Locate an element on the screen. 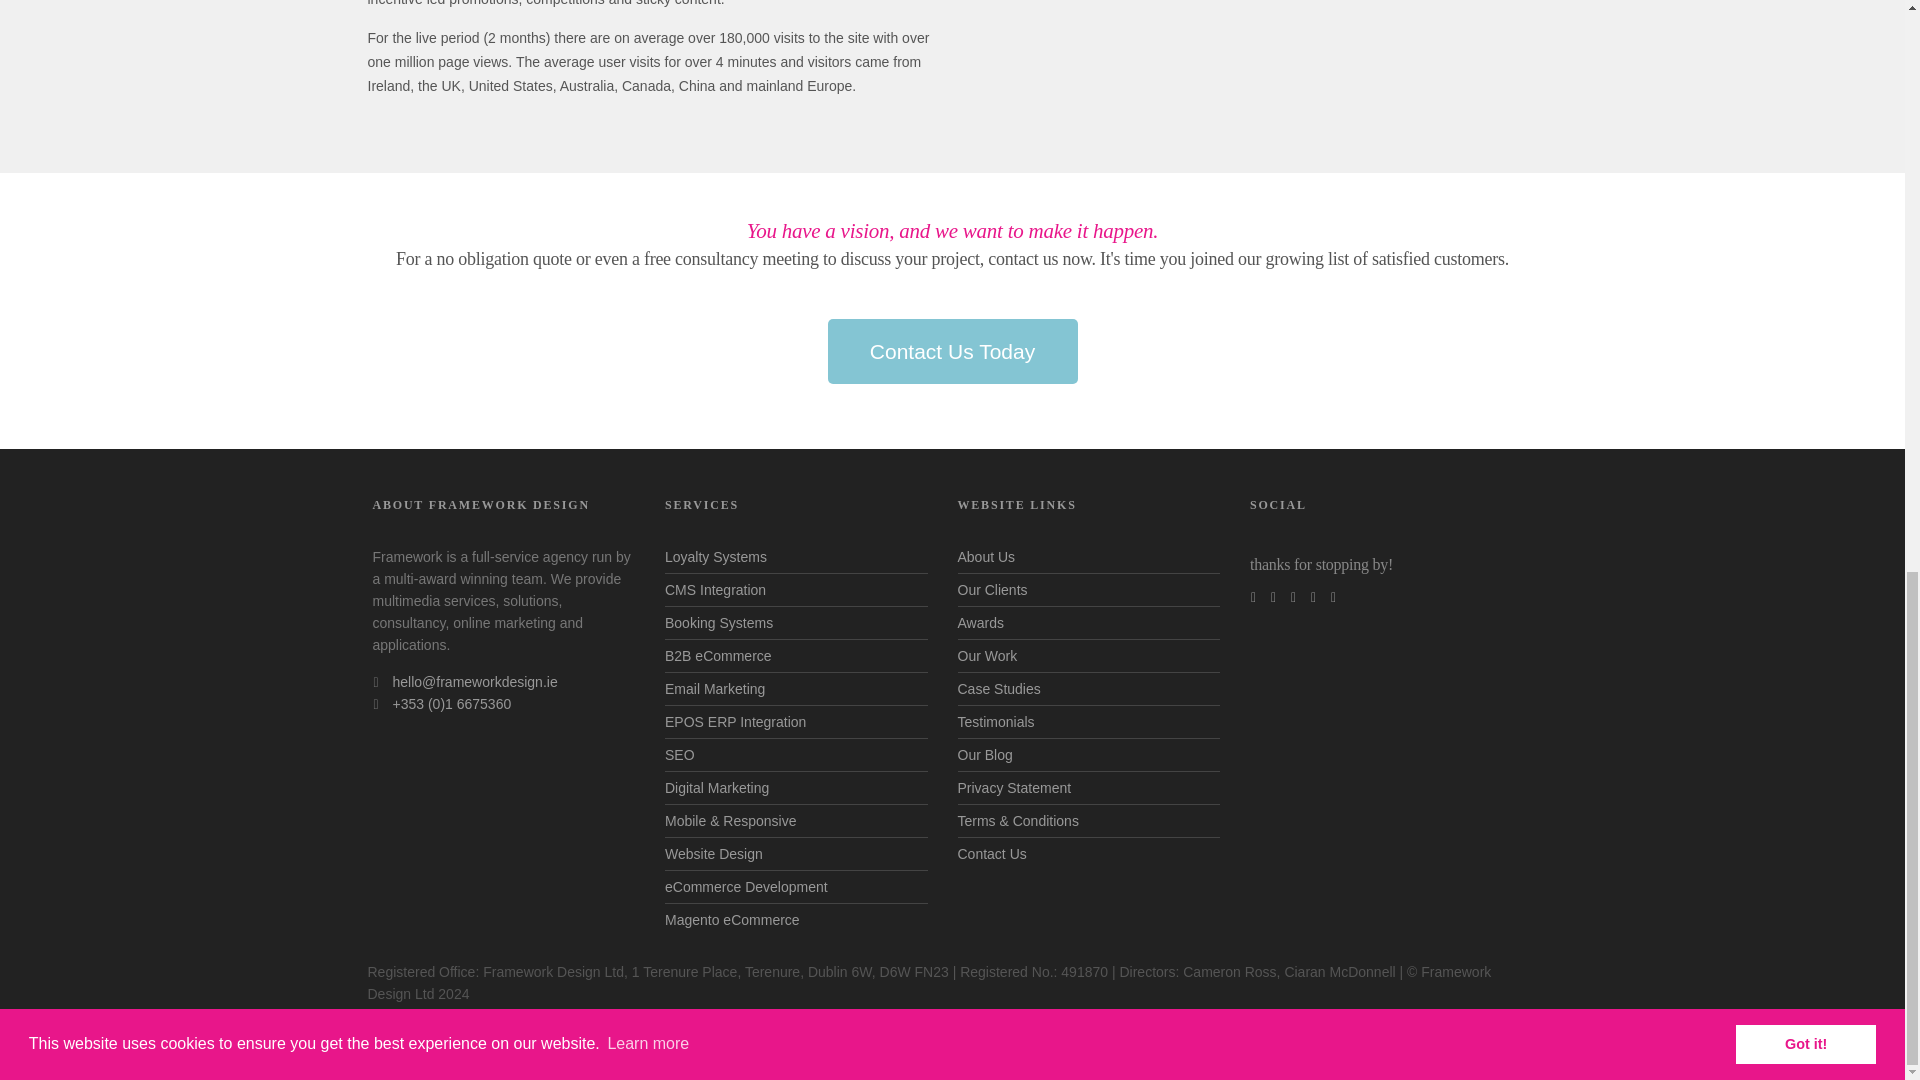 This screenshot has width=1920, height=1080. Contact Us Today is located at coordinates (952, 351).